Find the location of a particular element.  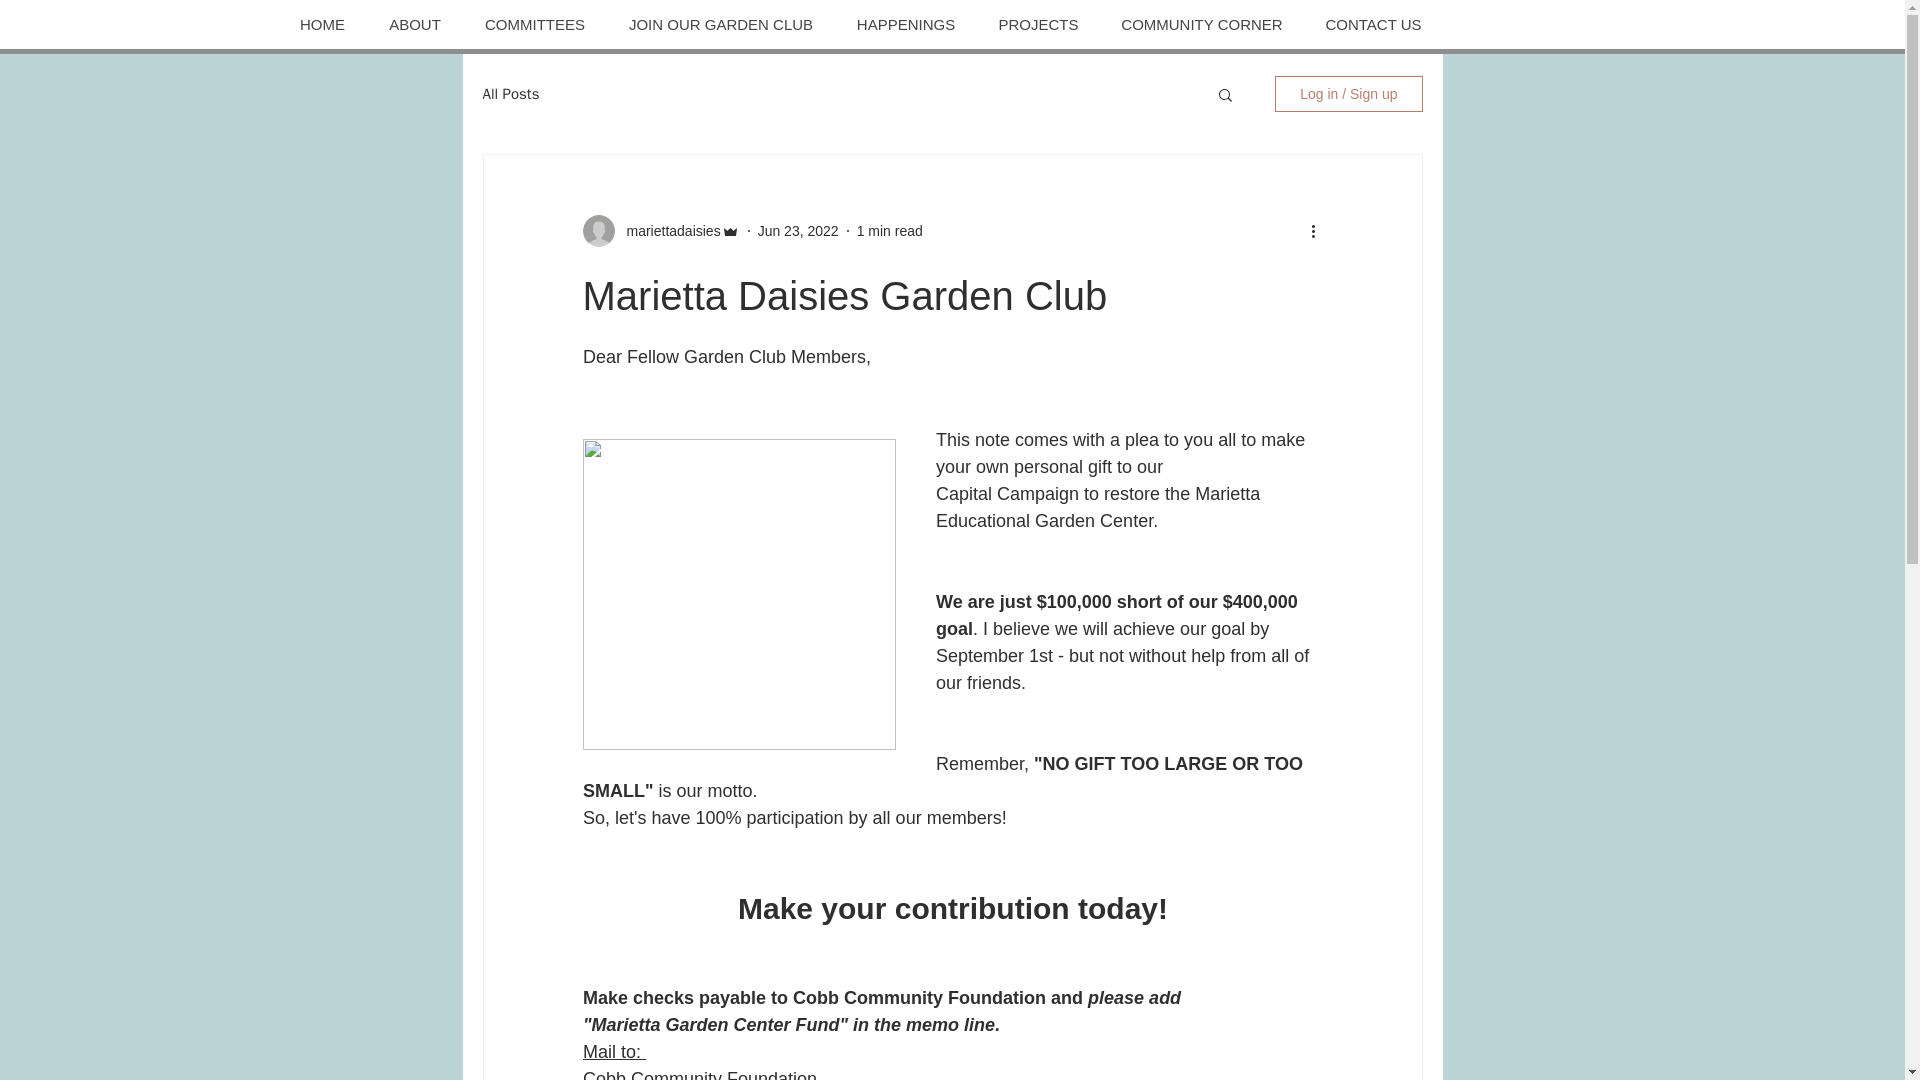

CONTACT US is located at coordinates (1373, 24).